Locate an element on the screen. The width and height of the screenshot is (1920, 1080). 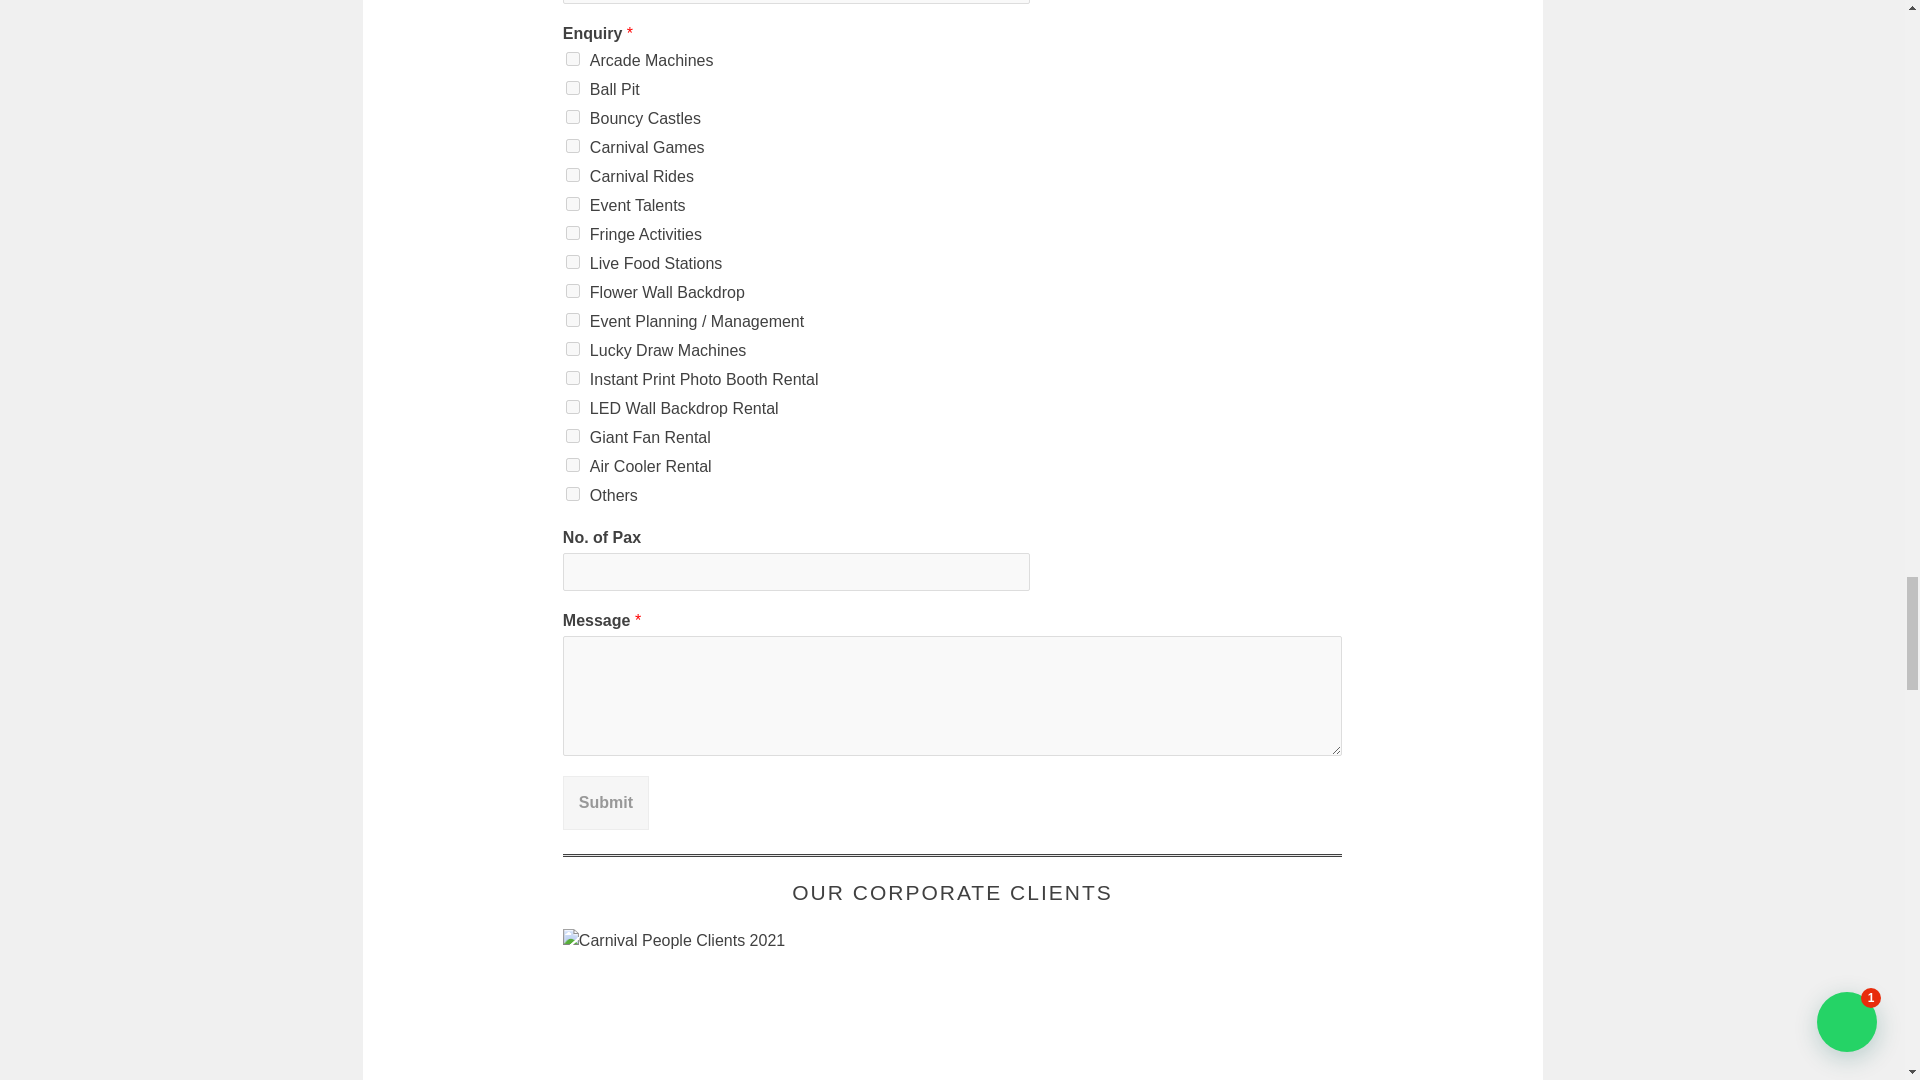
Air Cooler Rental is located at coordinates (572, 464).